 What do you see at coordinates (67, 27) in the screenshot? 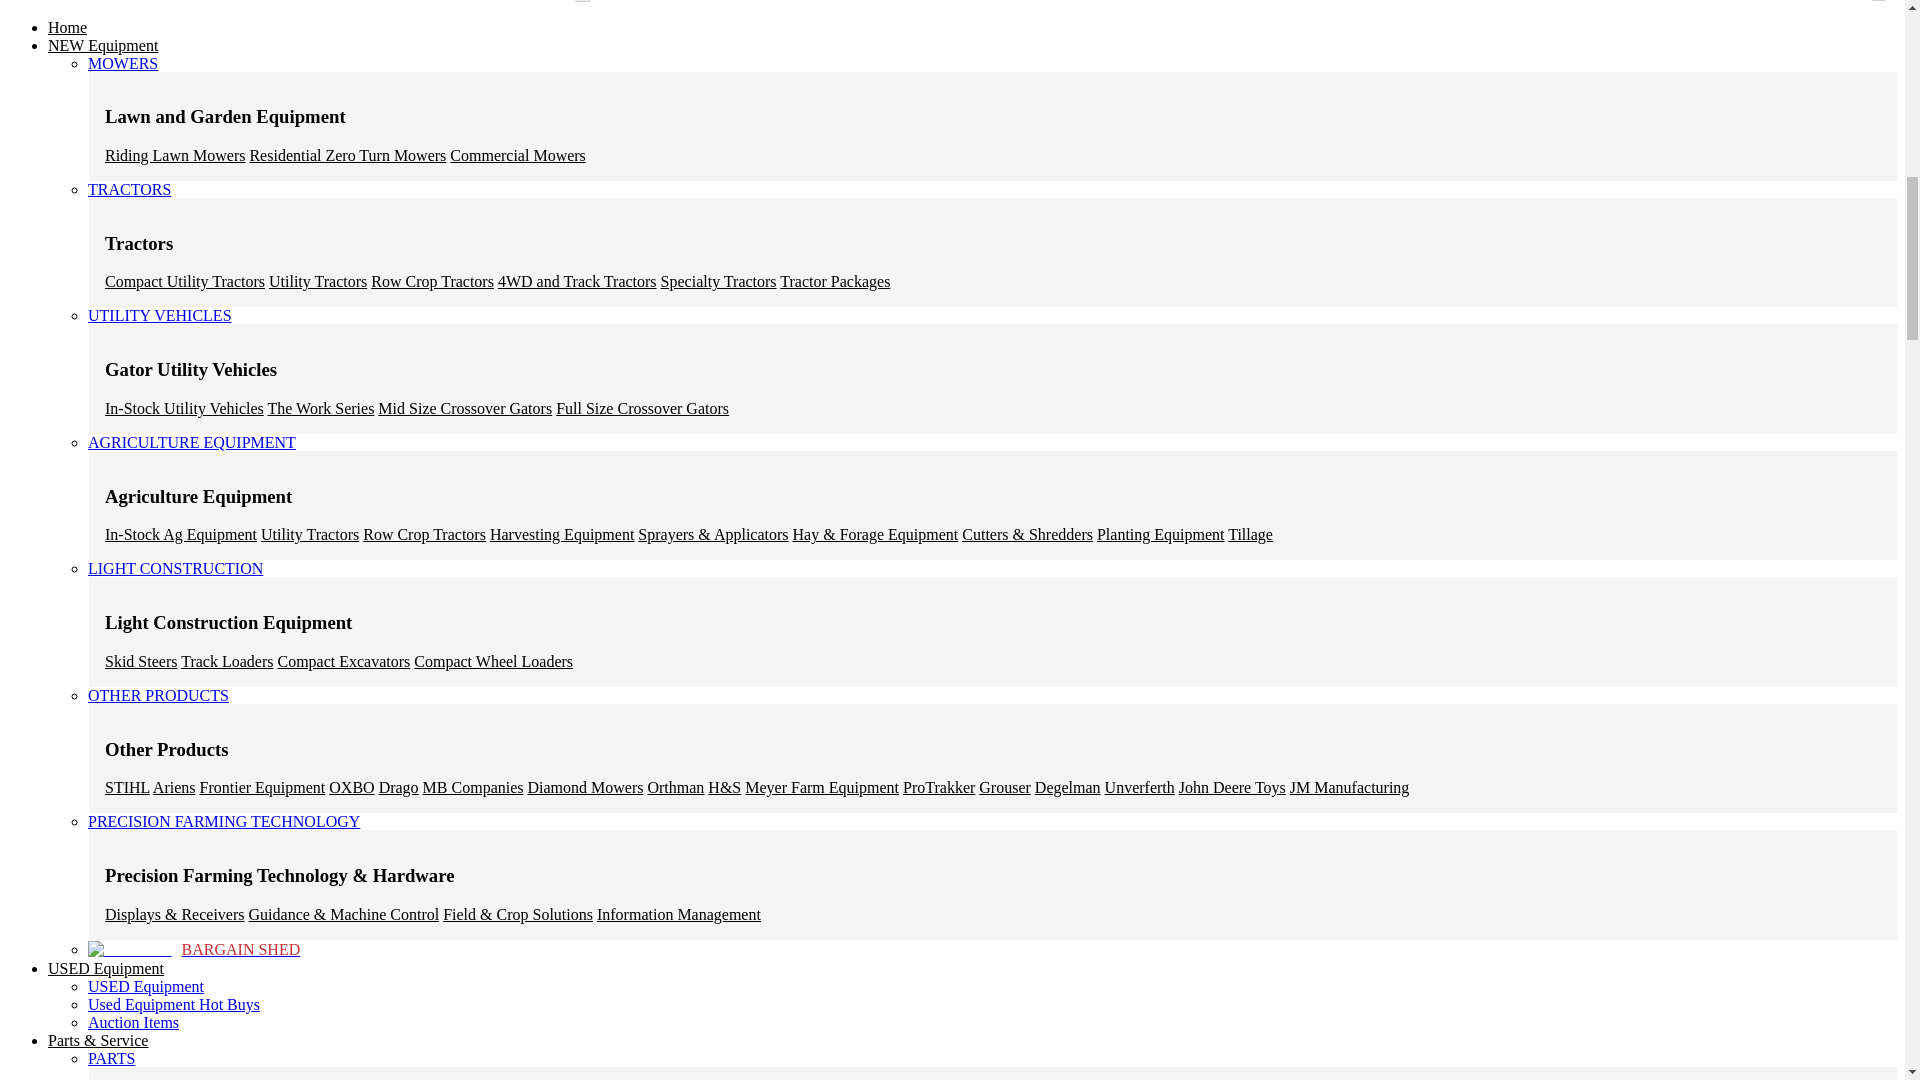
I see `Home` at bounding box center [67, 27].